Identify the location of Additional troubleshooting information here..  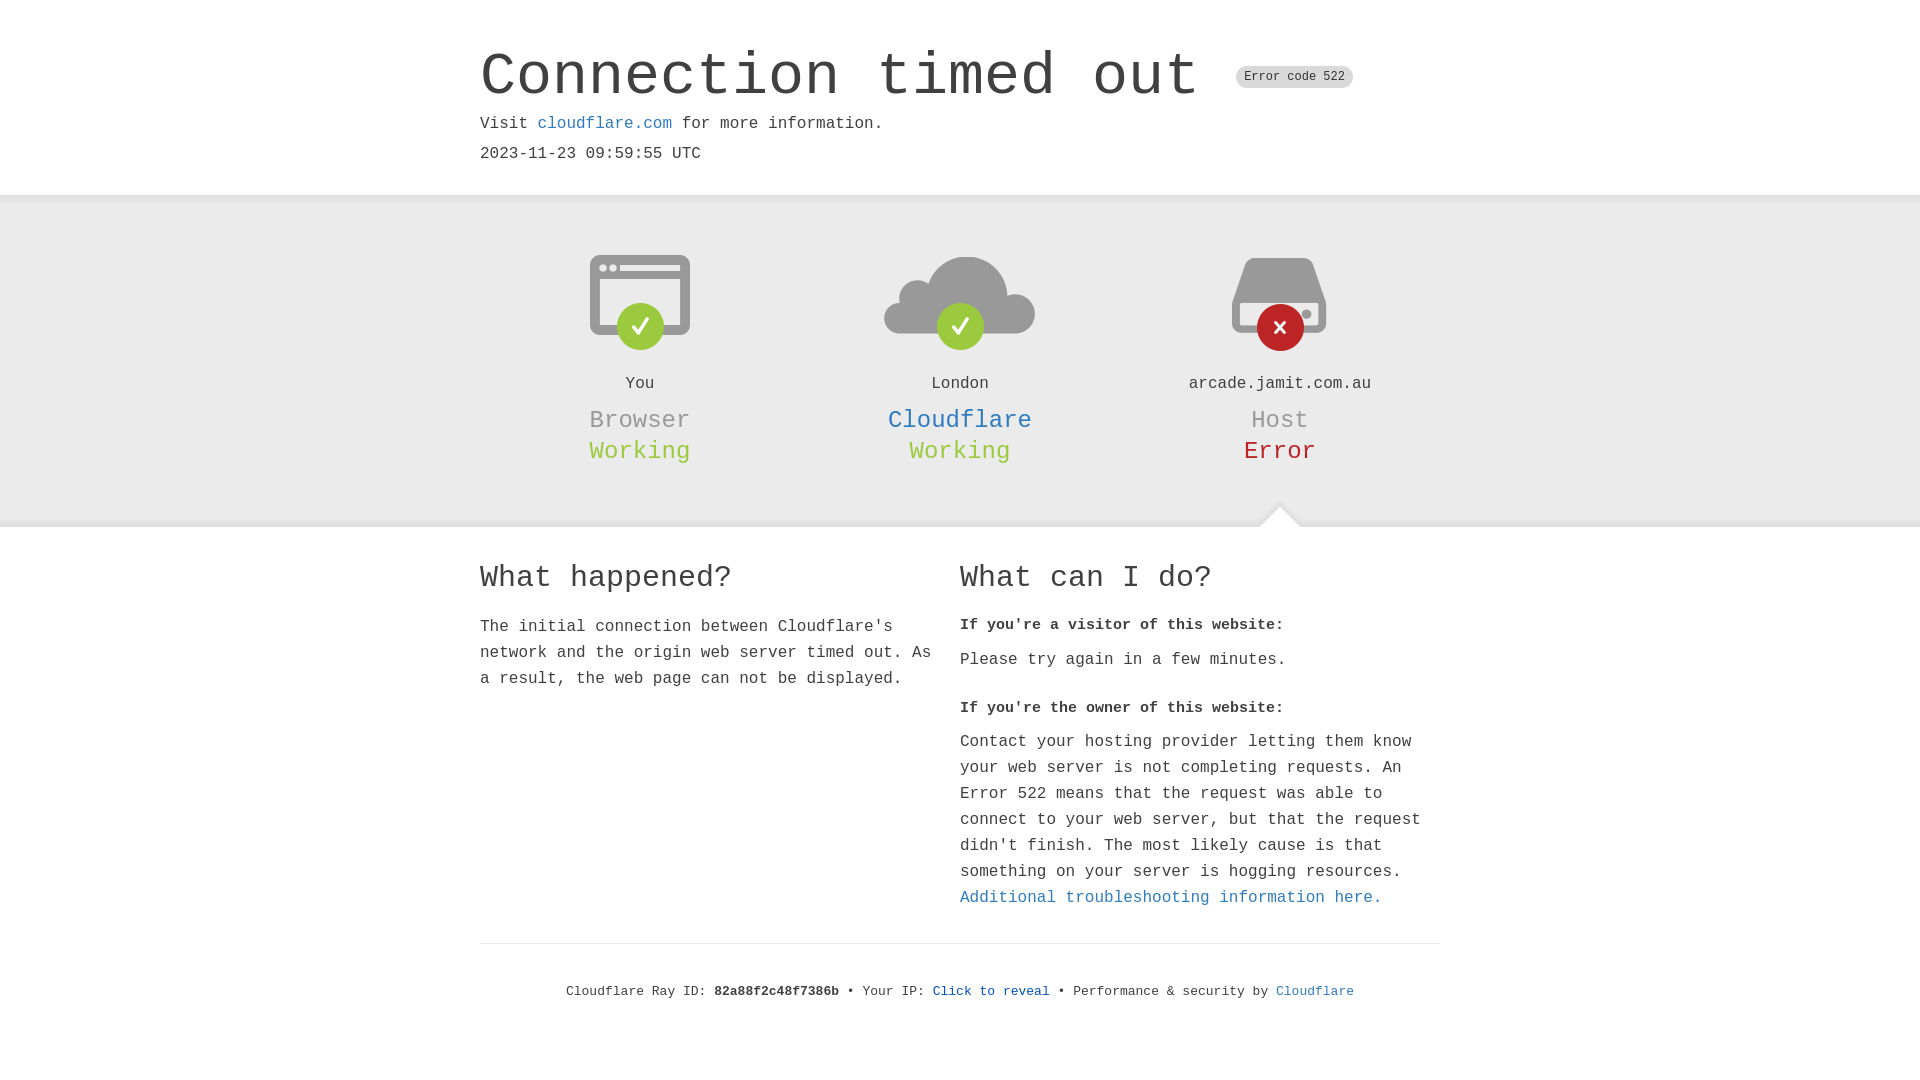
(1171, 898).